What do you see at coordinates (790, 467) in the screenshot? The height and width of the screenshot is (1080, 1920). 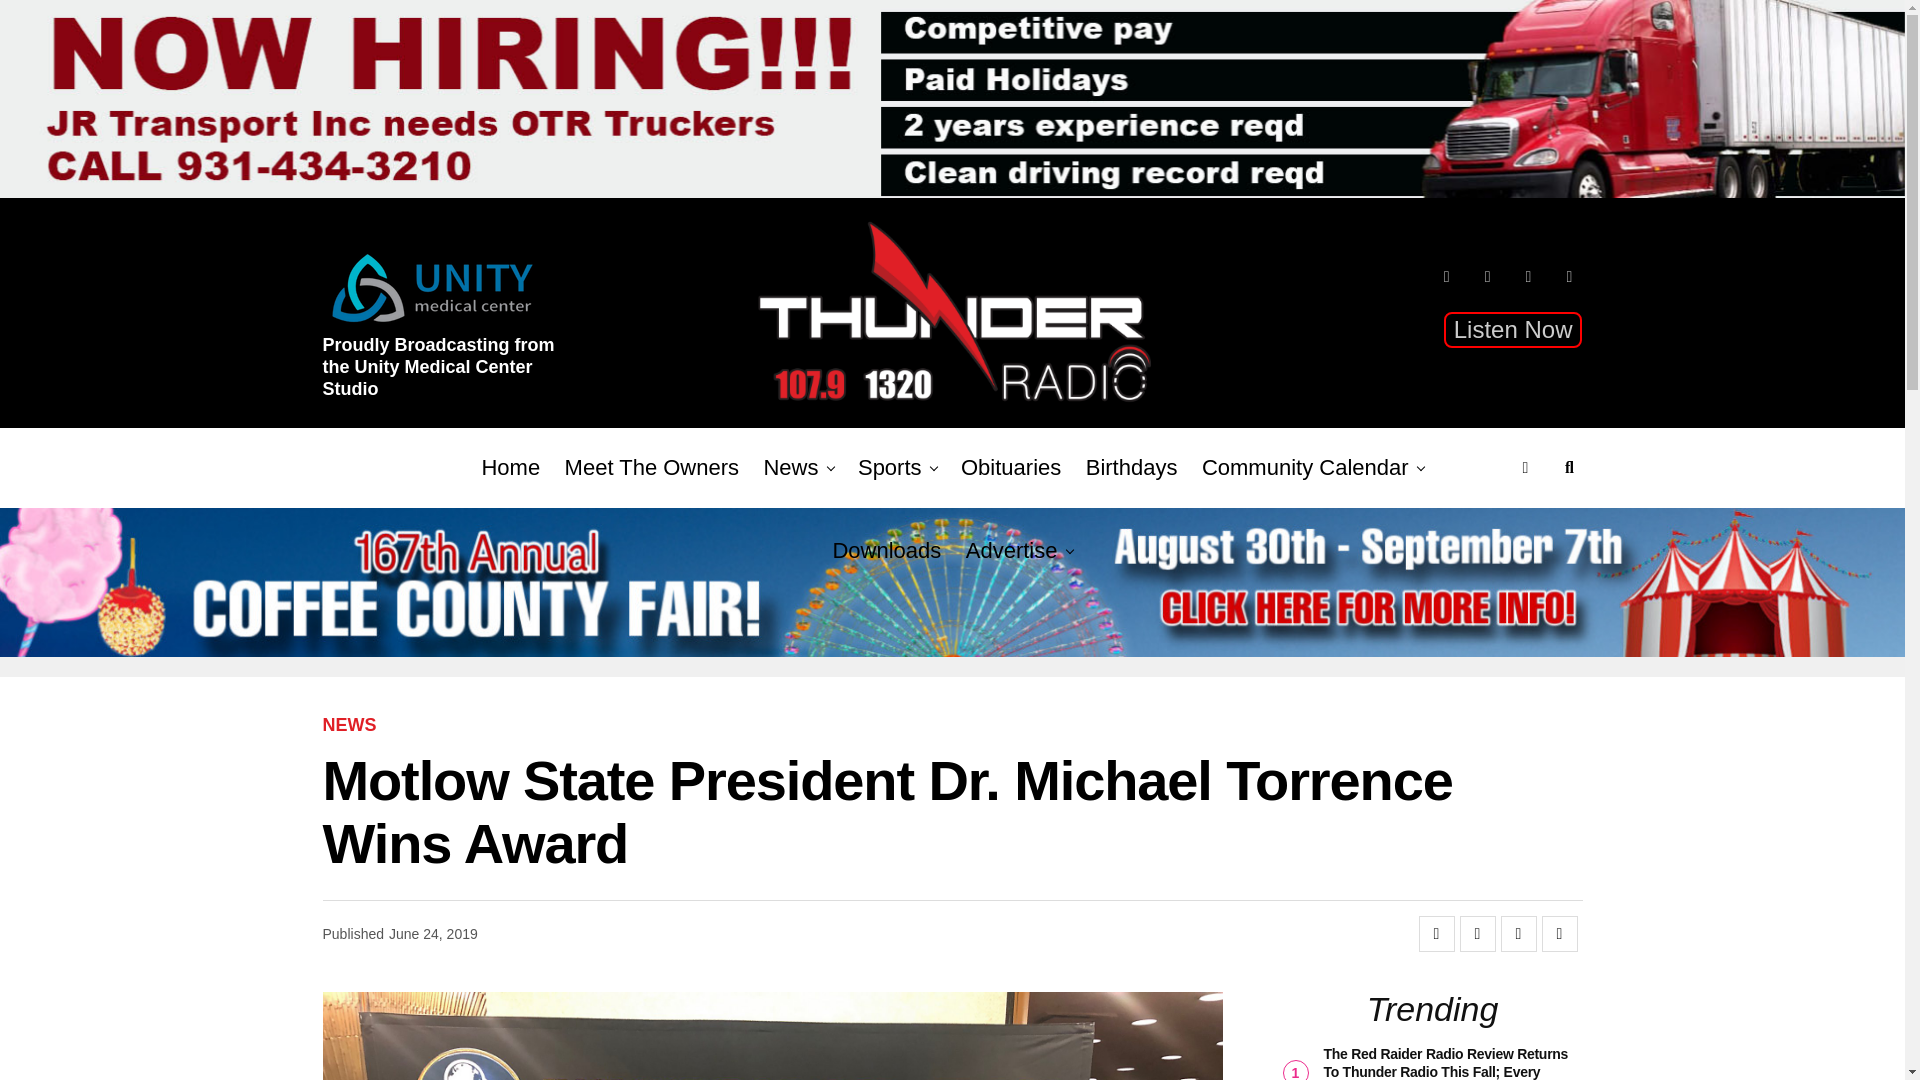 I see `News` at bounding box center [790, 467].